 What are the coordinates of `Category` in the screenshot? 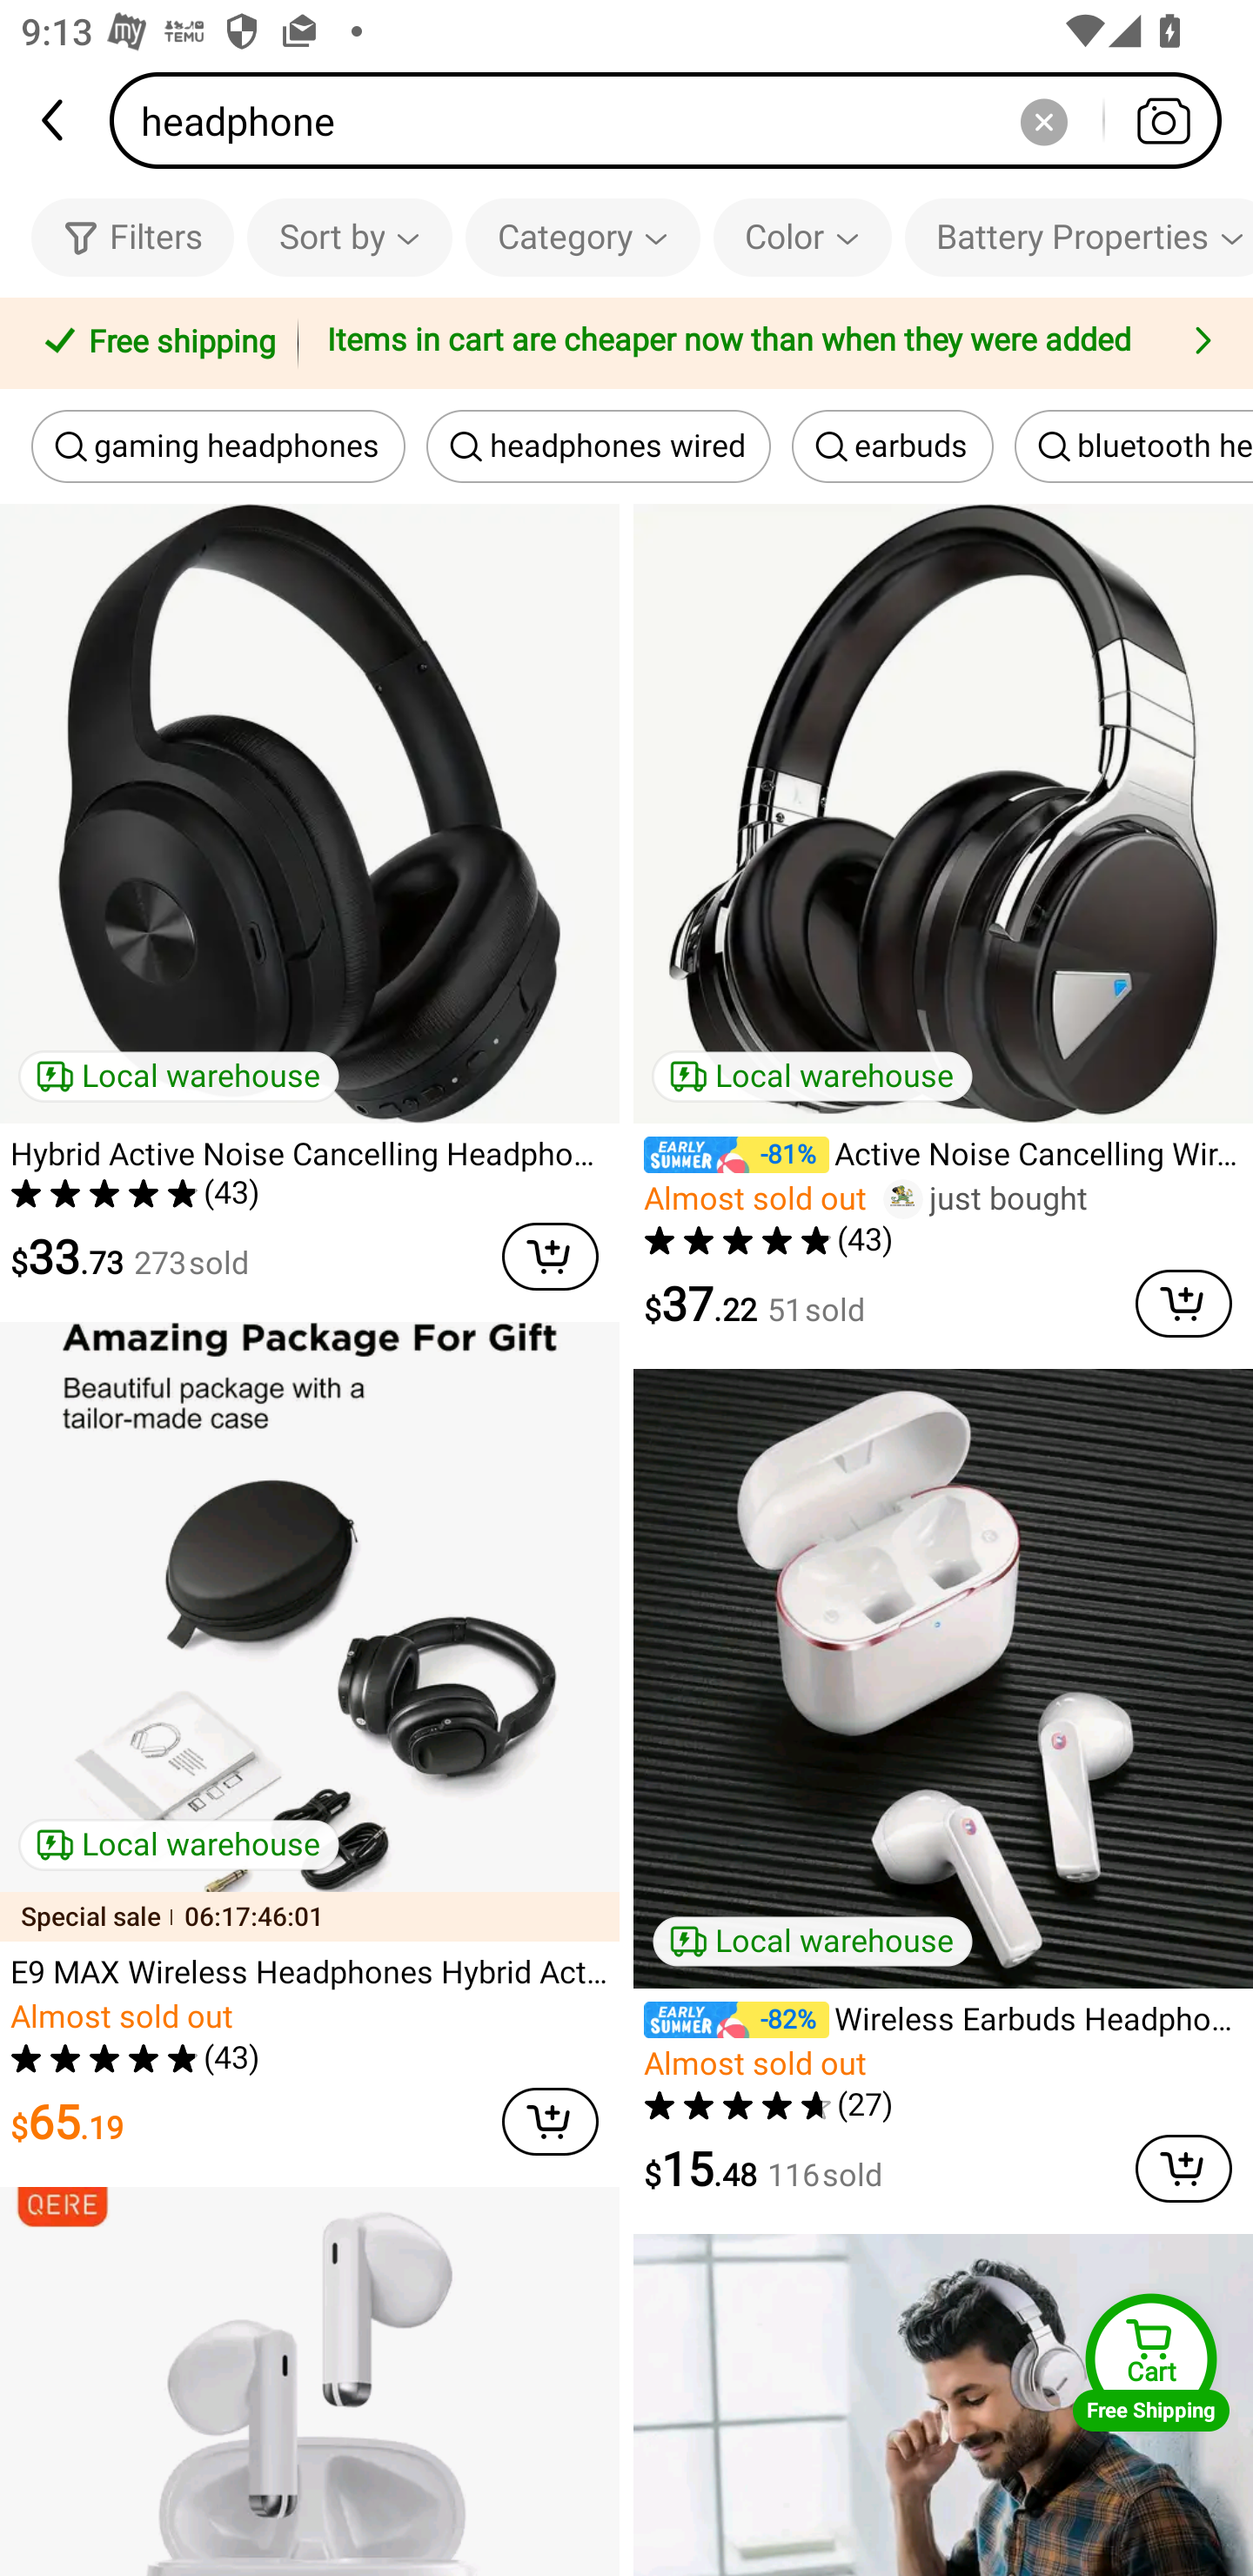 It's located at (583, 237).